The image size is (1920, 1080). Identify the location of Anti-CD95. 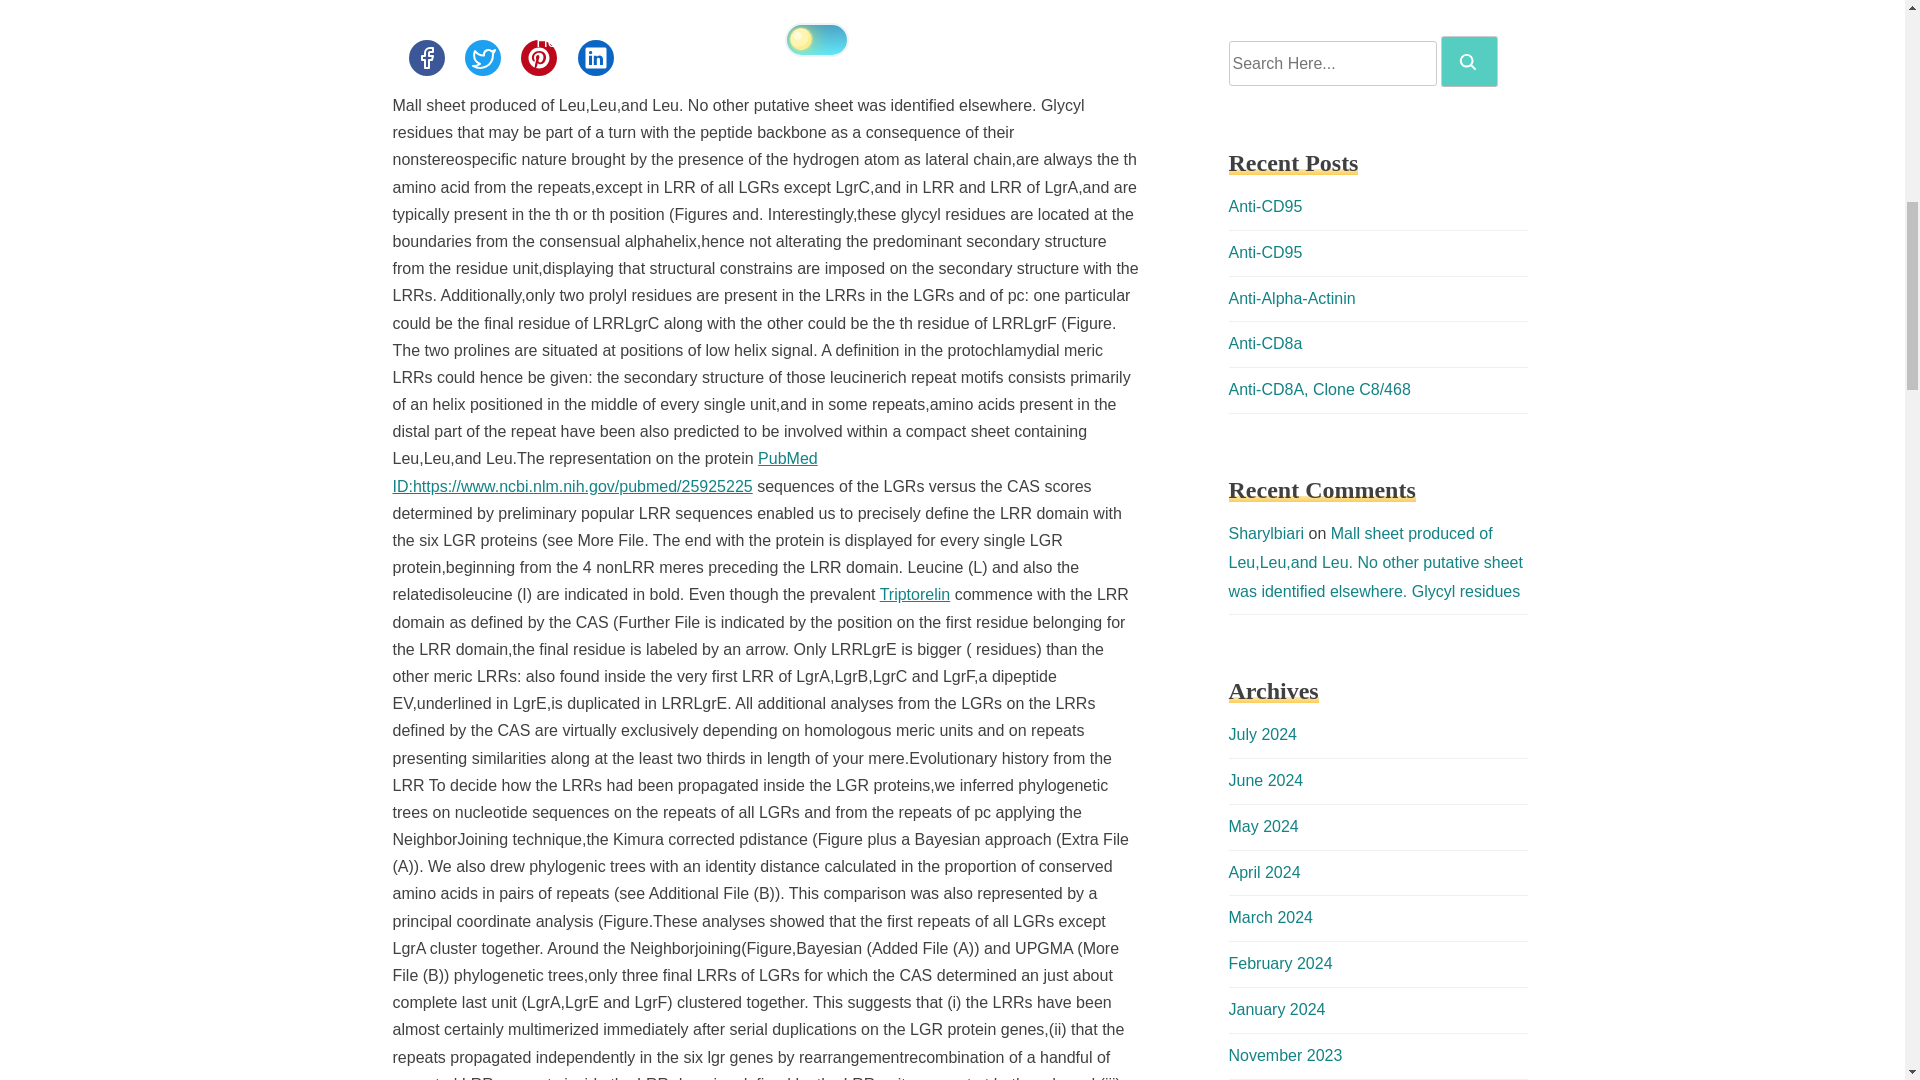
(1264, 206).